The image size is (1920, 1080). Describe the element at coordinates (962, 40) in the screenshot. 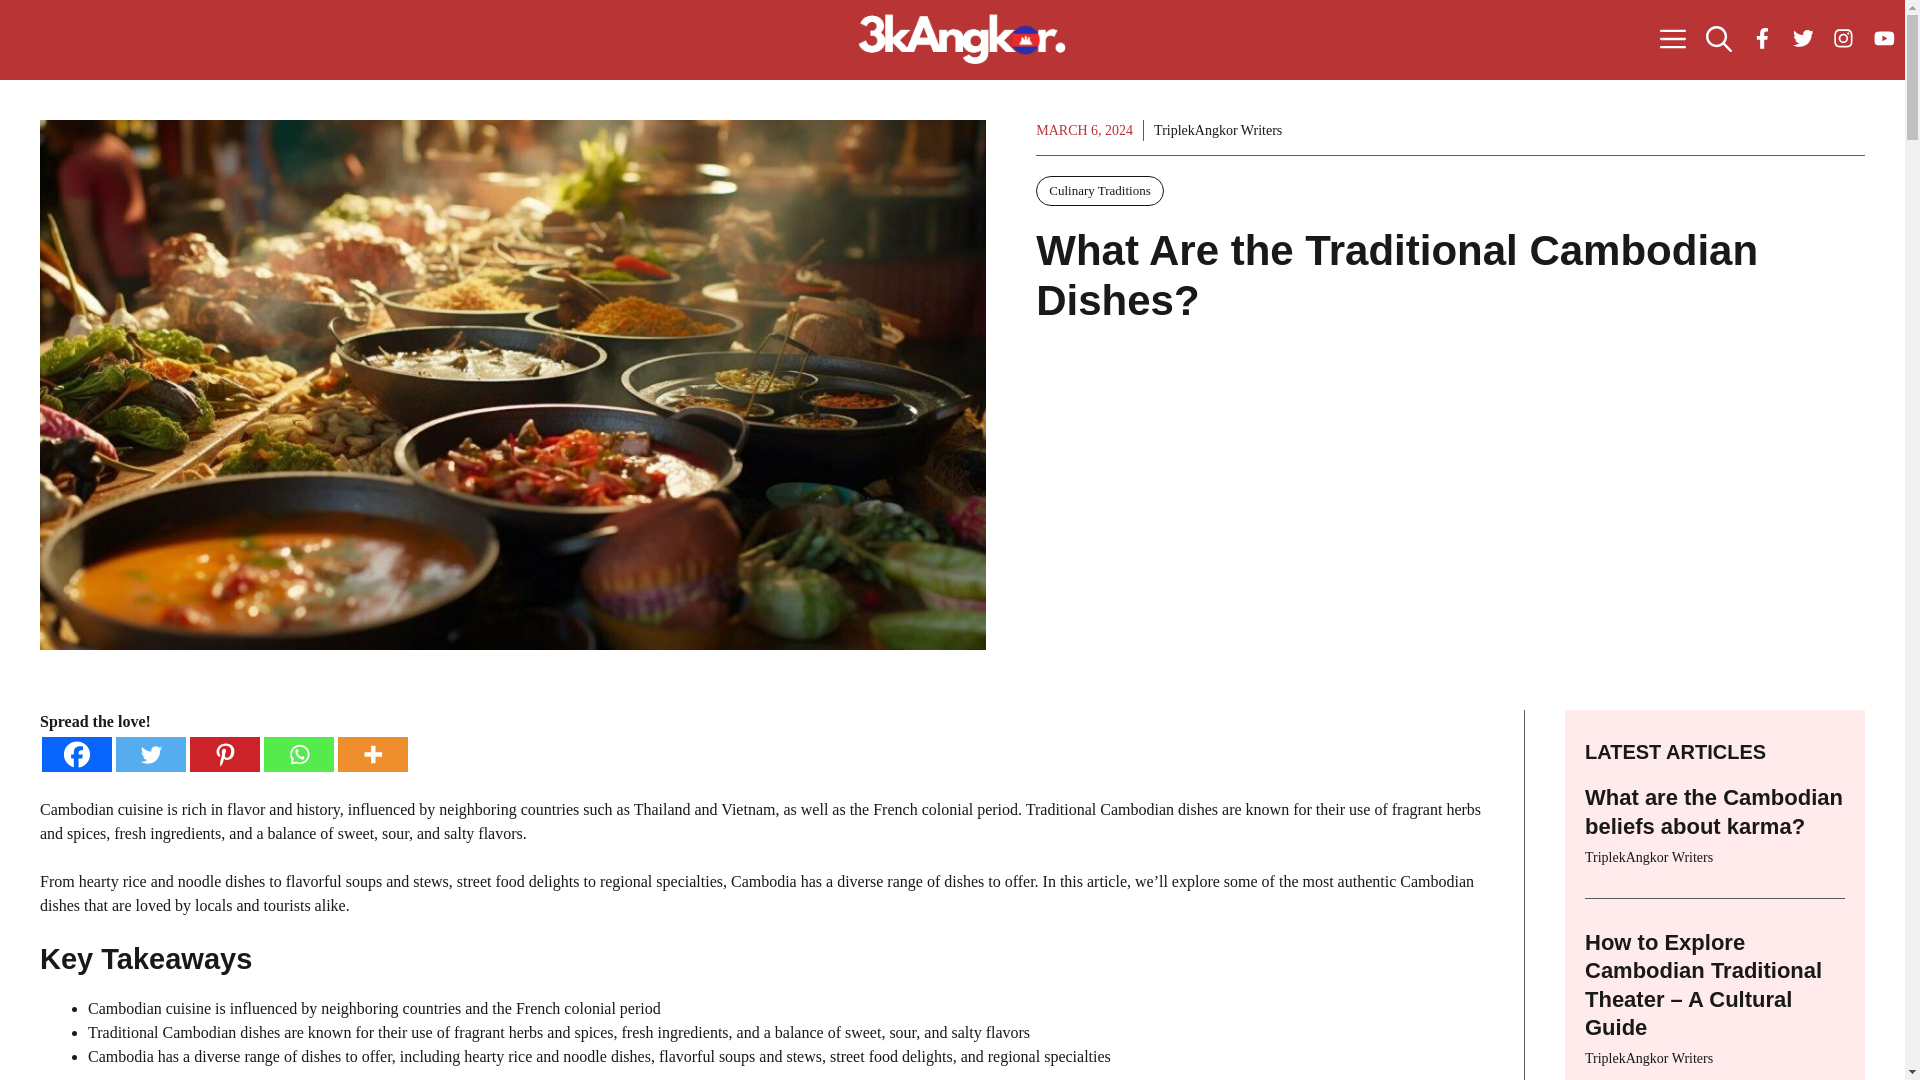

I see `Triple K Angkor: Exploring the Soul of Cambodia` at that location.